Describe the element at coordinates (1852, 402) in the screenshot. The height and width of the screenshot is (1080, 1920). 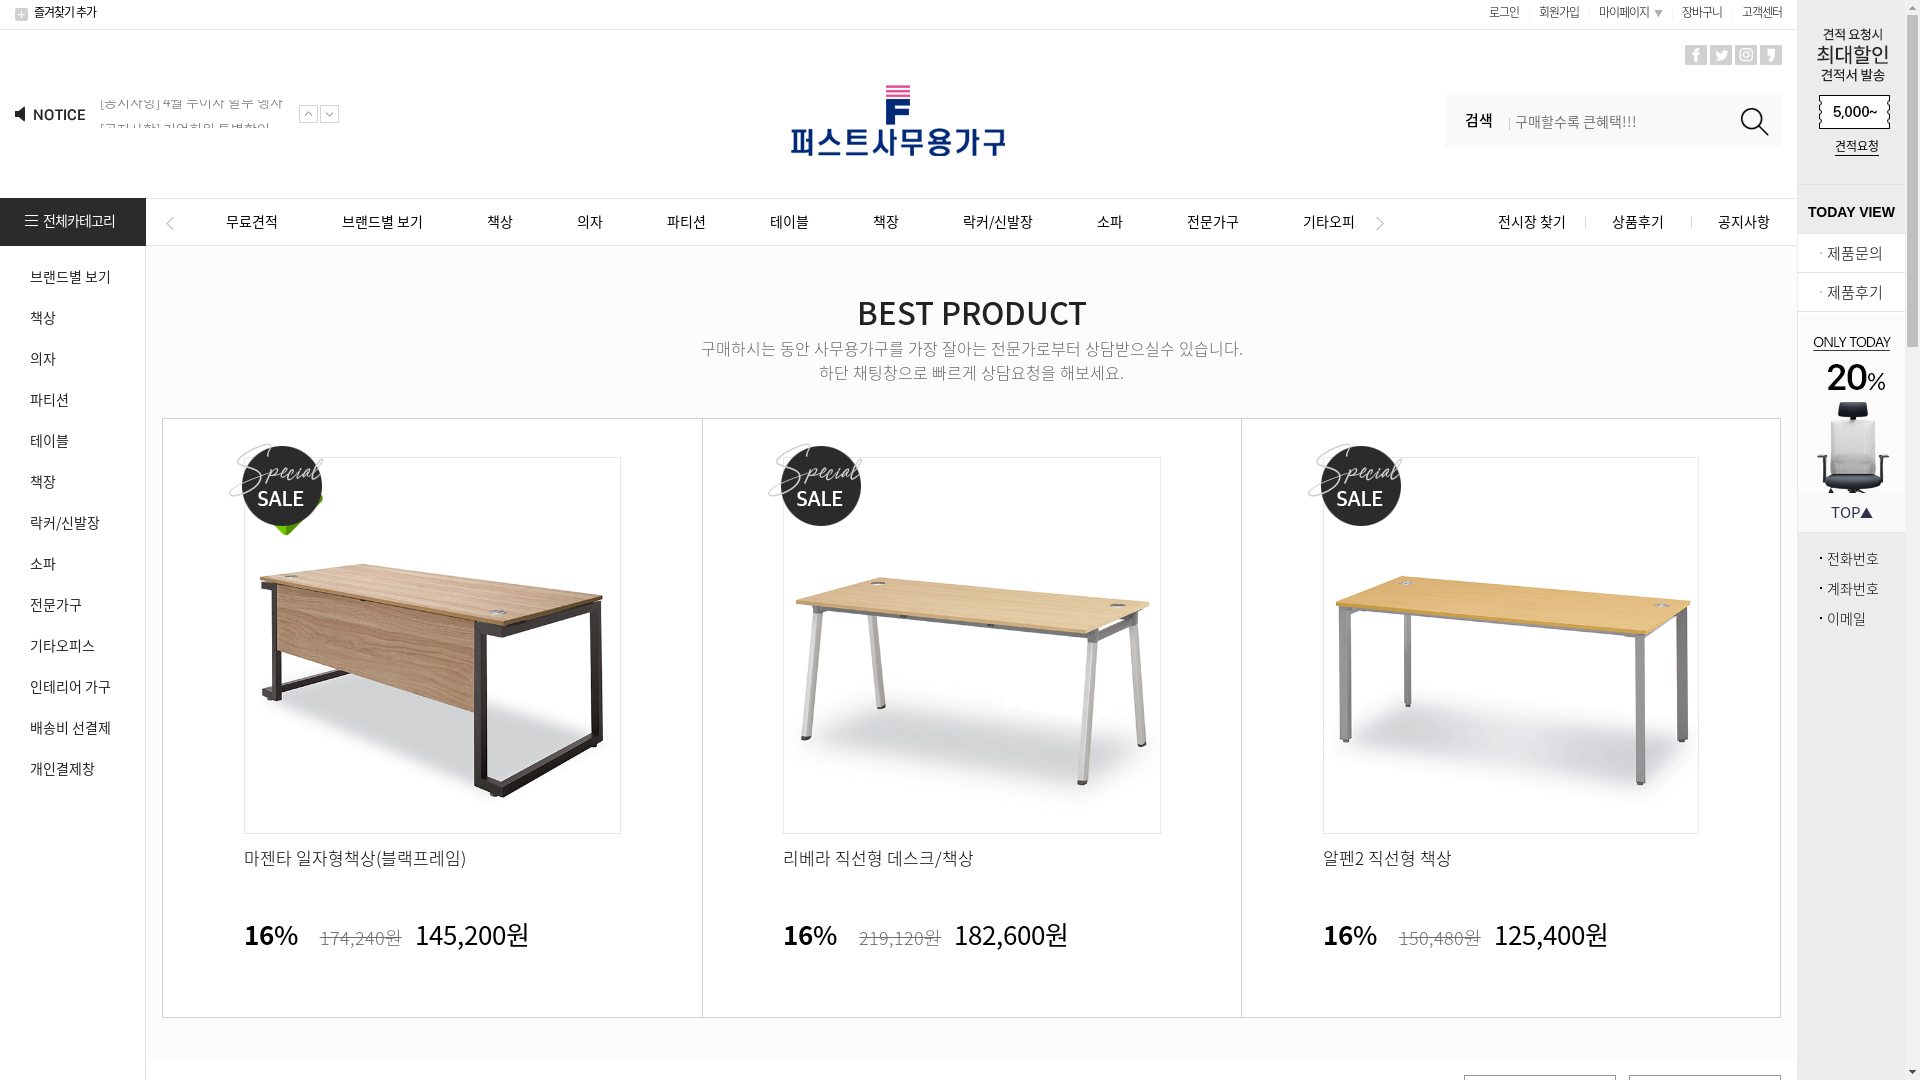
I see `banner` at that location.